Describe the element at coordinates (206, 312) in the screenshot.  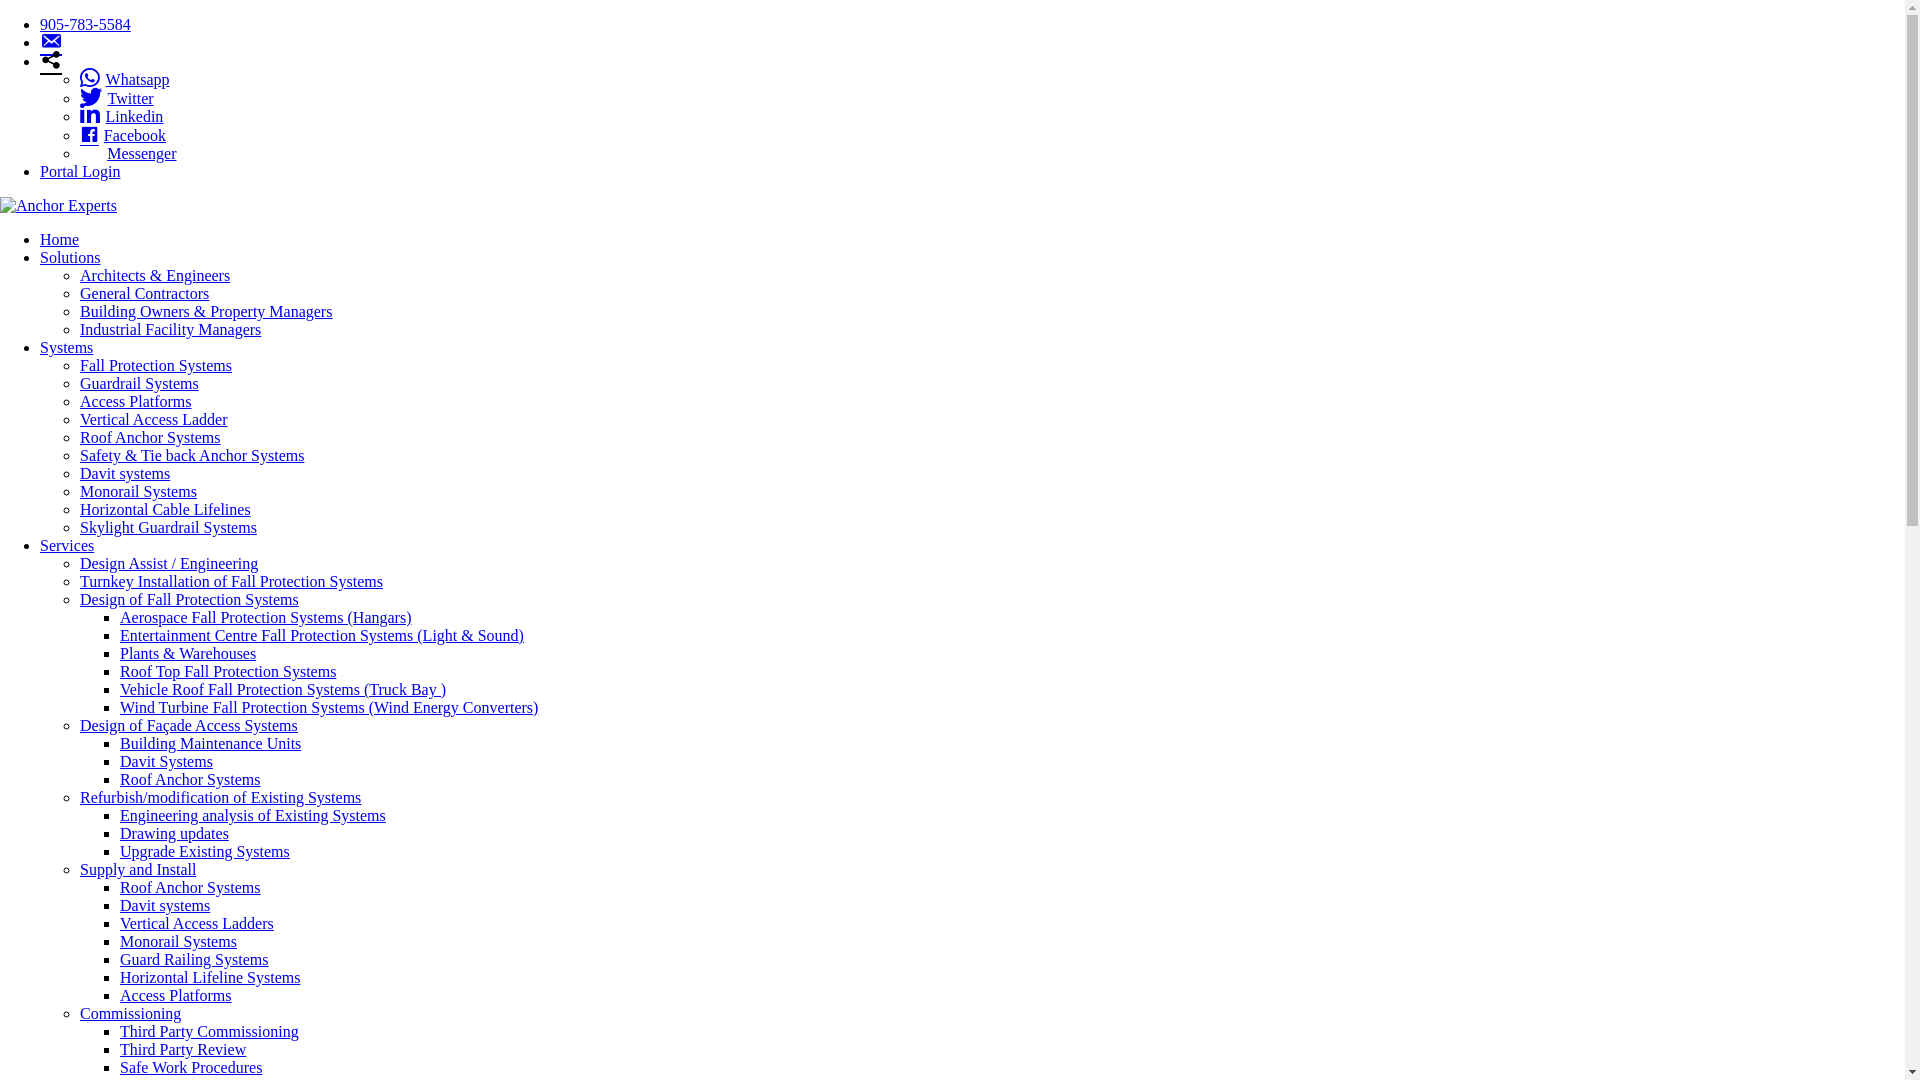
I see `Building Owners & Property Managers` at that location.